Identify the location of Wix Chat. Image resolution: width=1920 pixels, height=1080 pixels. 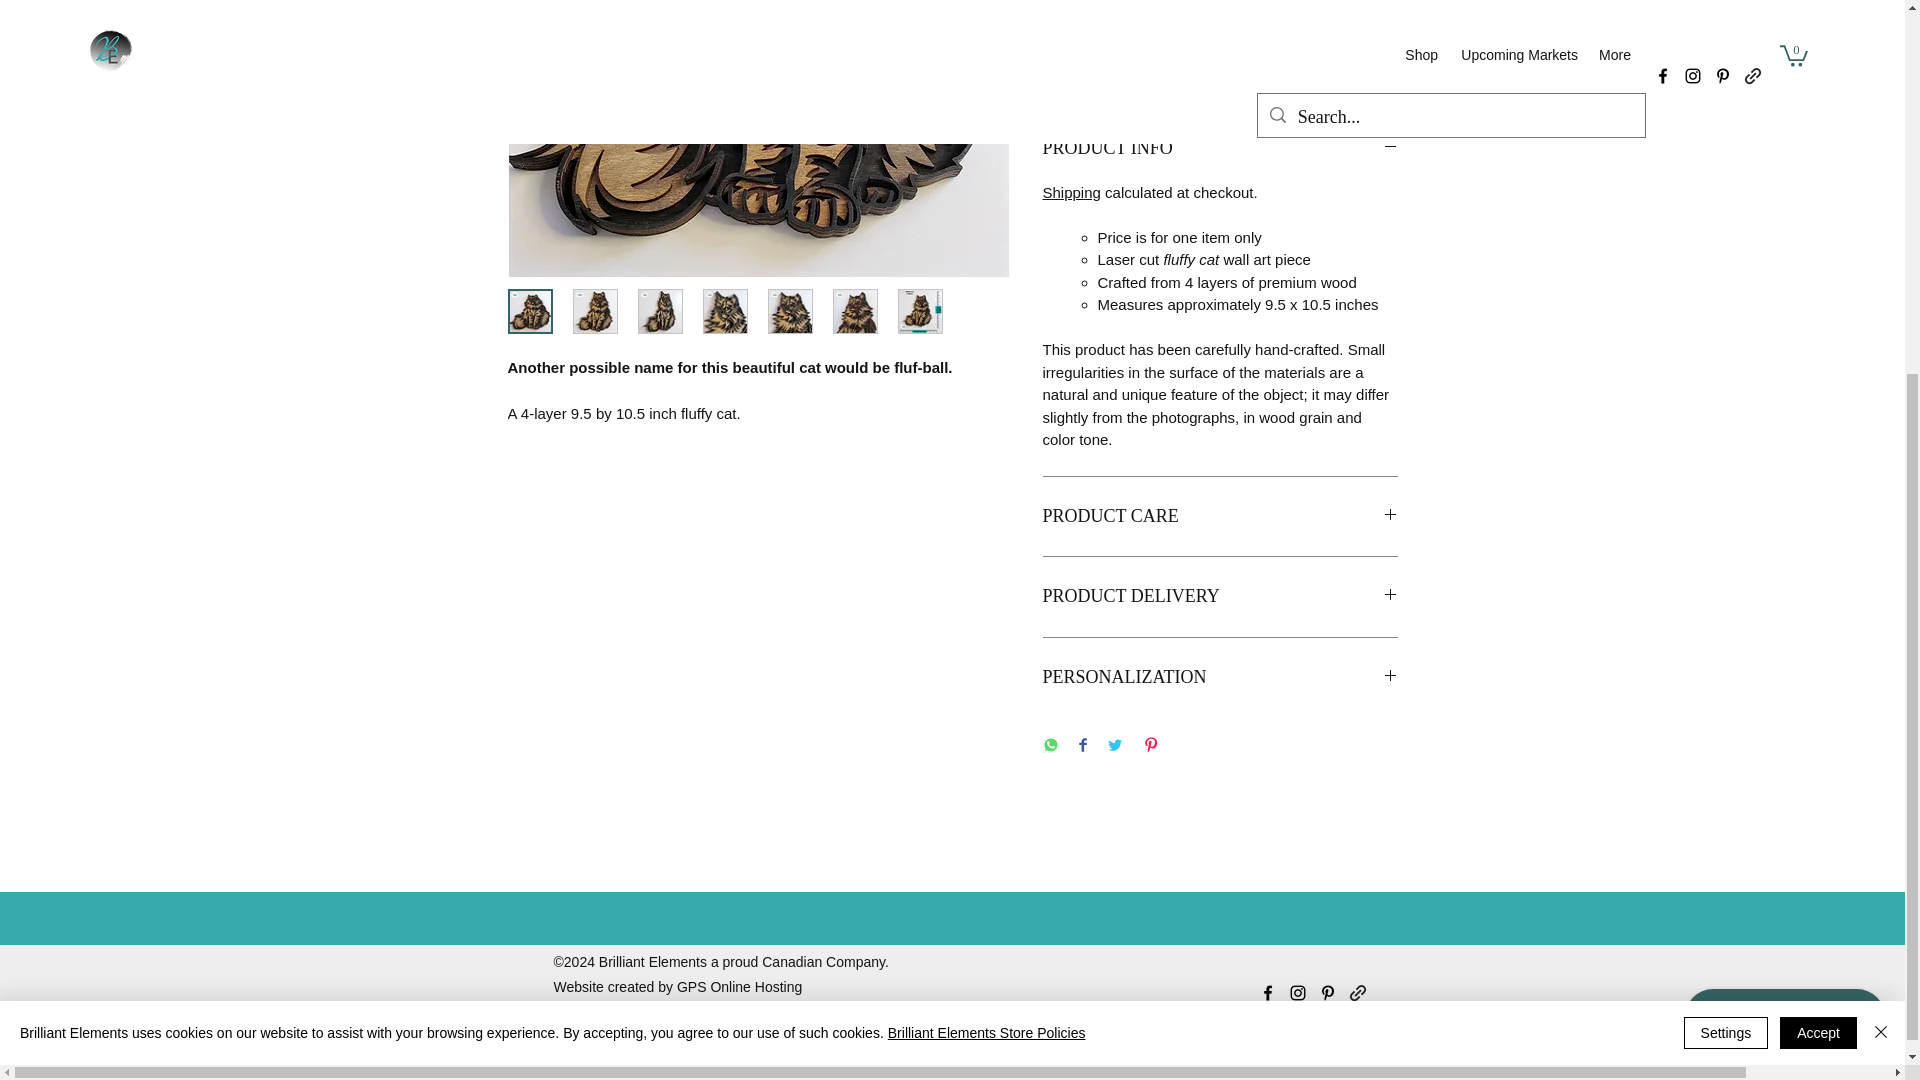
(1789, 446).